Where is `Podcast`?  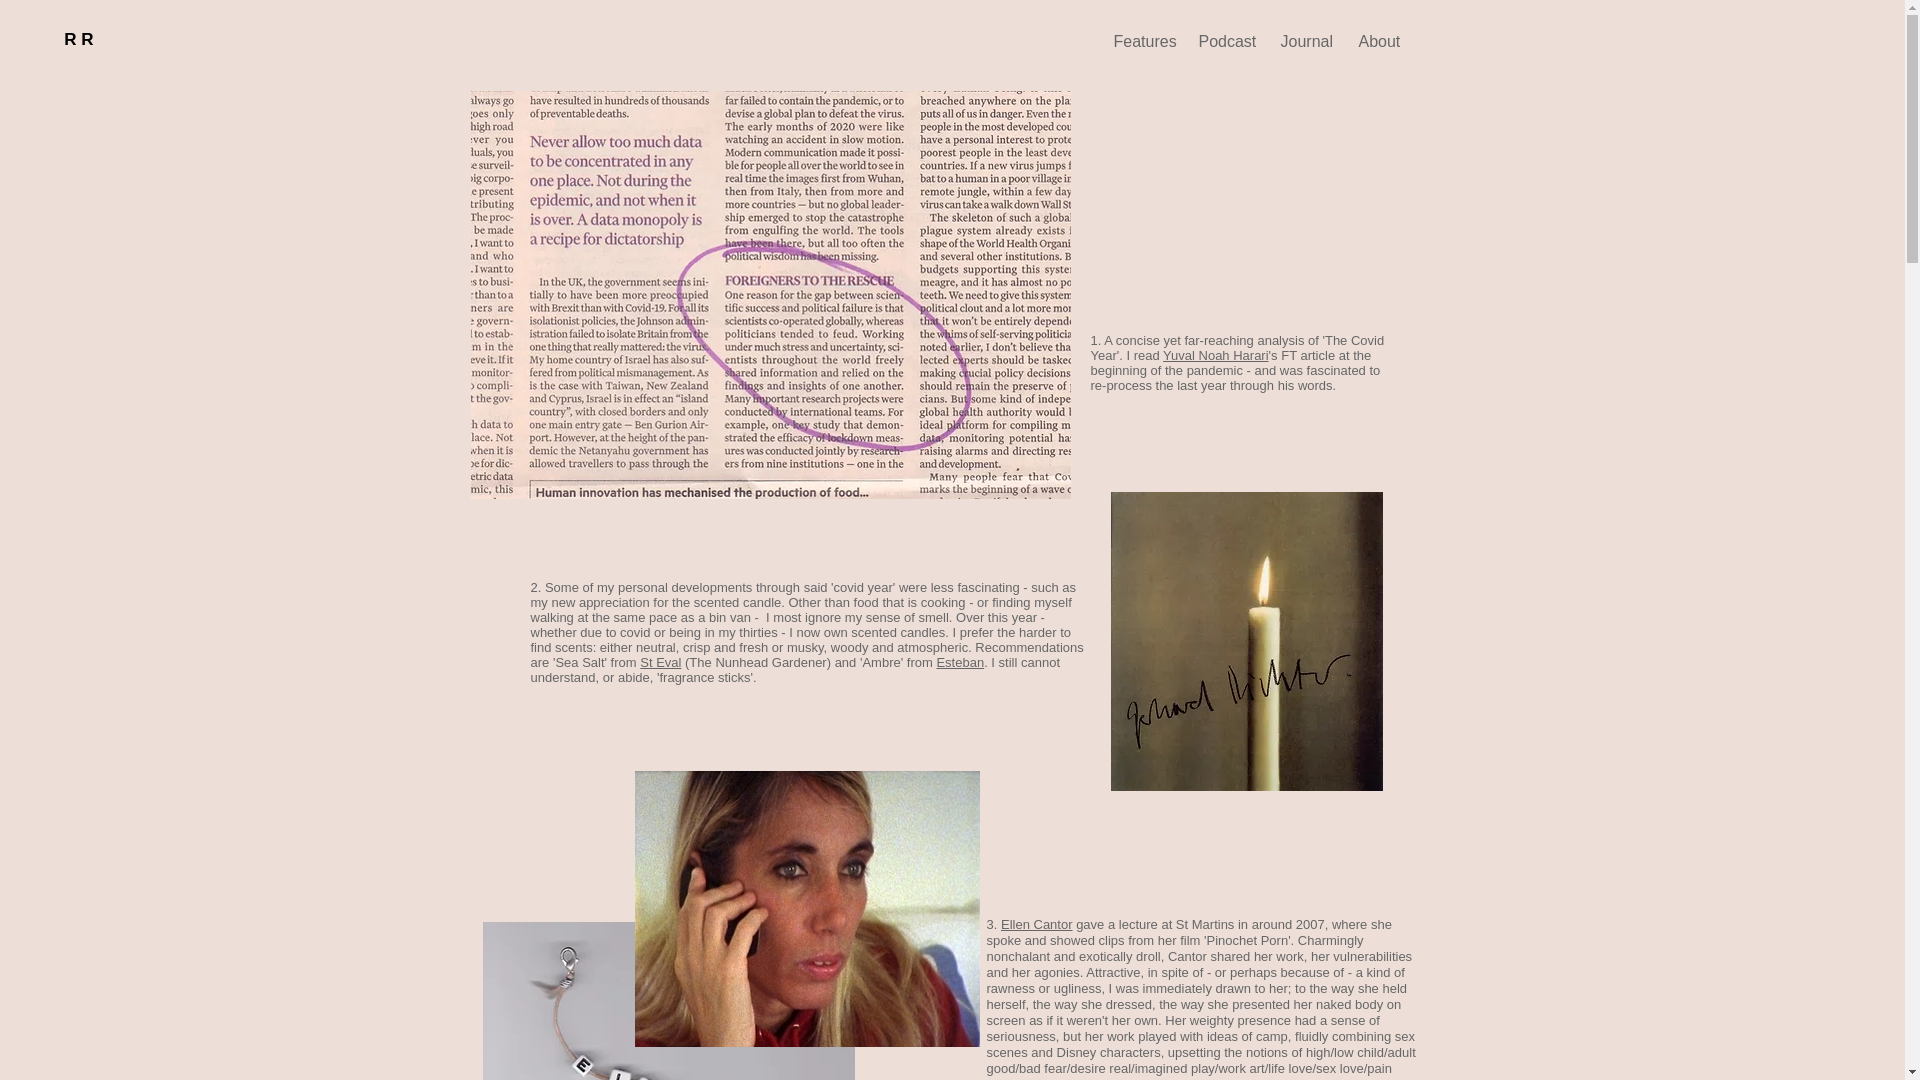
Podcast is located at coordinates (1224, 42).